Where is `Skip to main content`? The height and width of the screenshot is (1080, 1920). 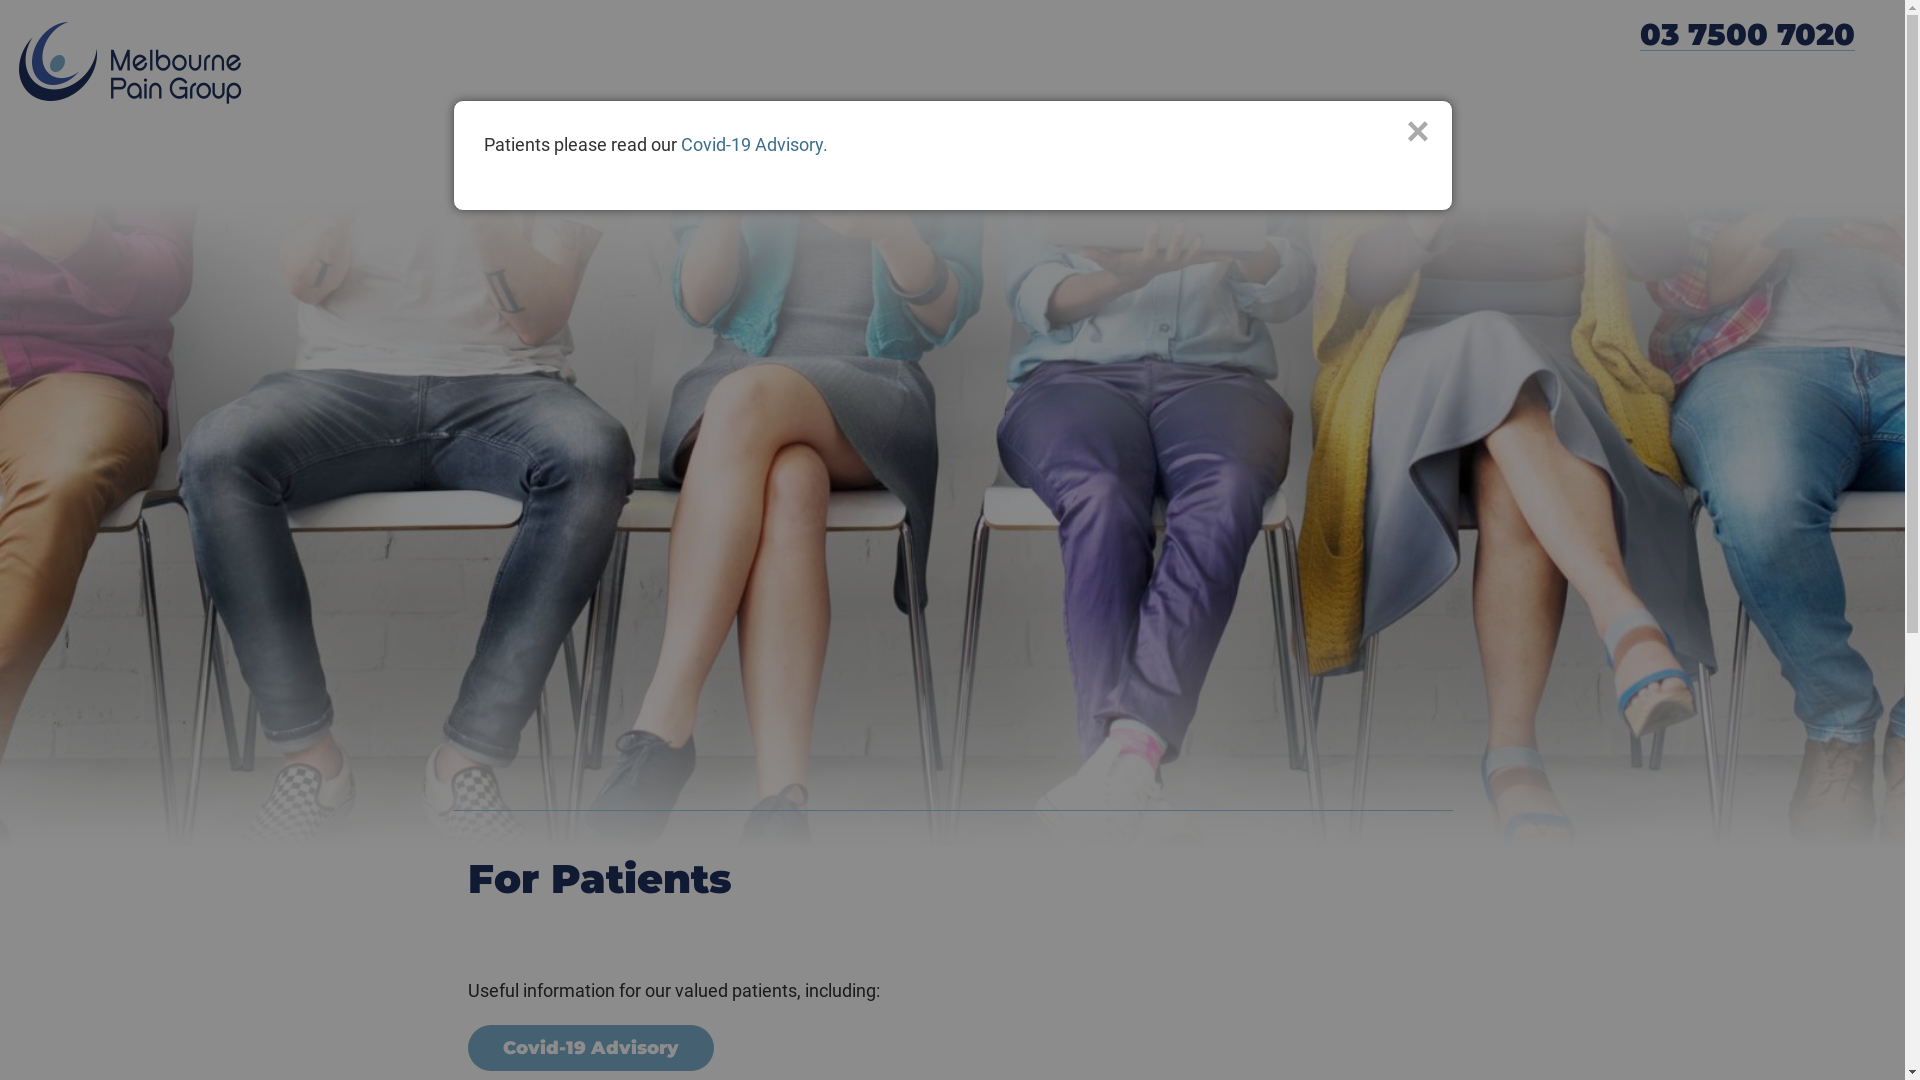 Skip to main content is located at coordinates (72, 0).